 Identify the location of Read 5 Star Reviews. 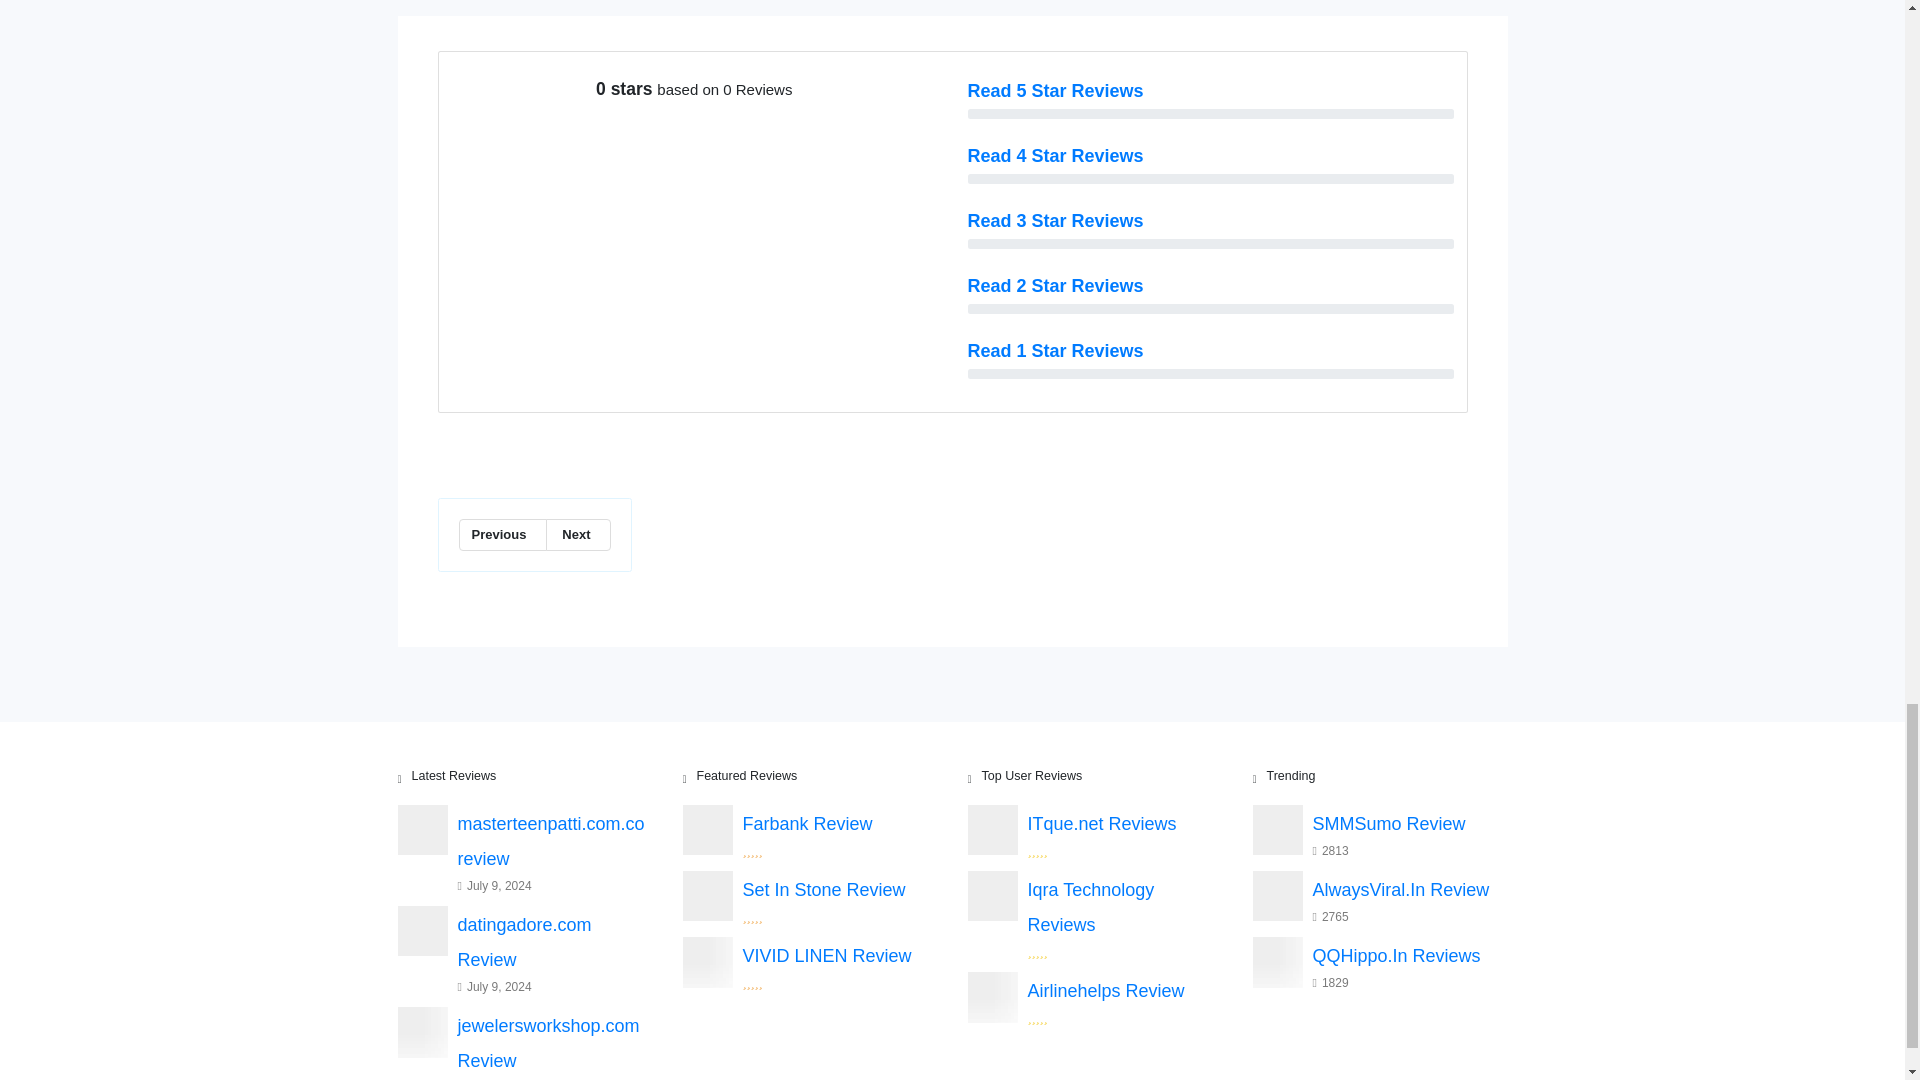
(1056, 91).